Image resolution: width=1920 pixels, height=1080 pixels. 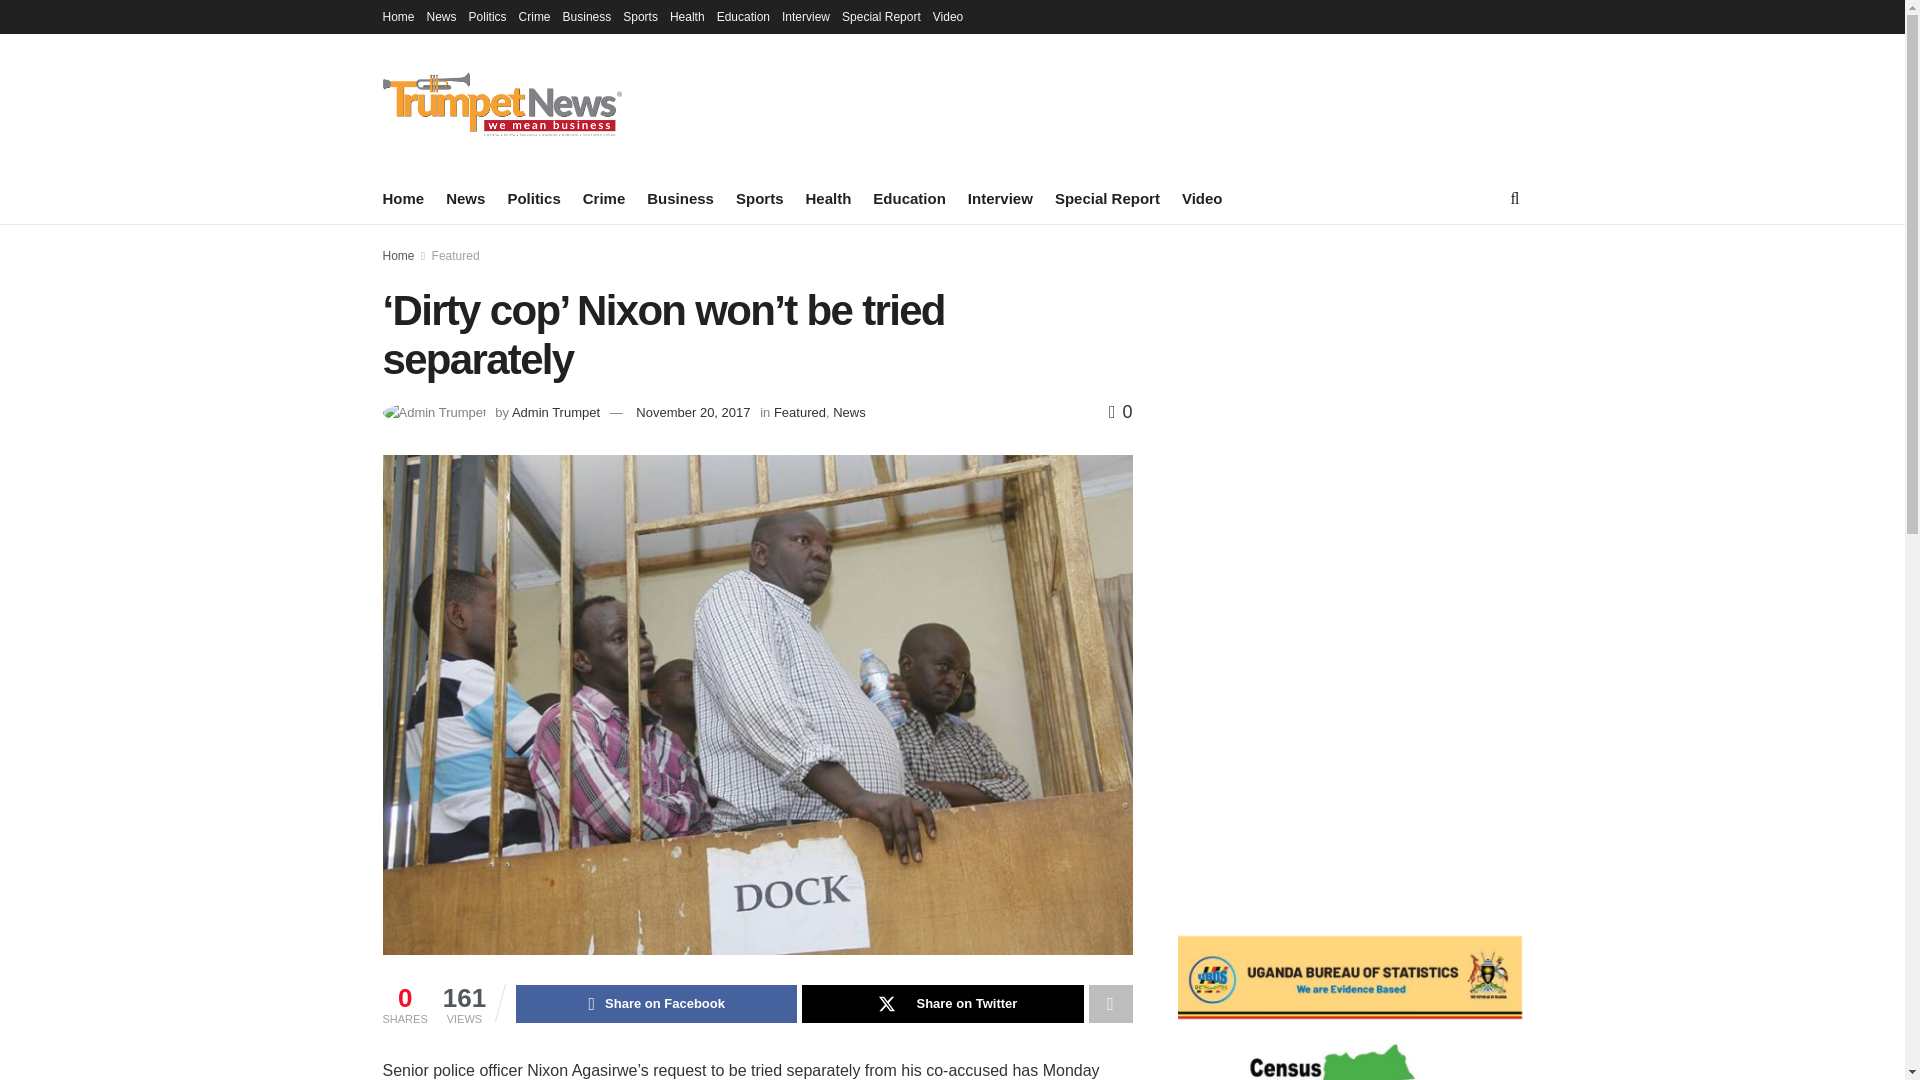 What do you see at coordinates (687, 16) in the screenshot?
I see `Health` at bounding box center [687, 16].